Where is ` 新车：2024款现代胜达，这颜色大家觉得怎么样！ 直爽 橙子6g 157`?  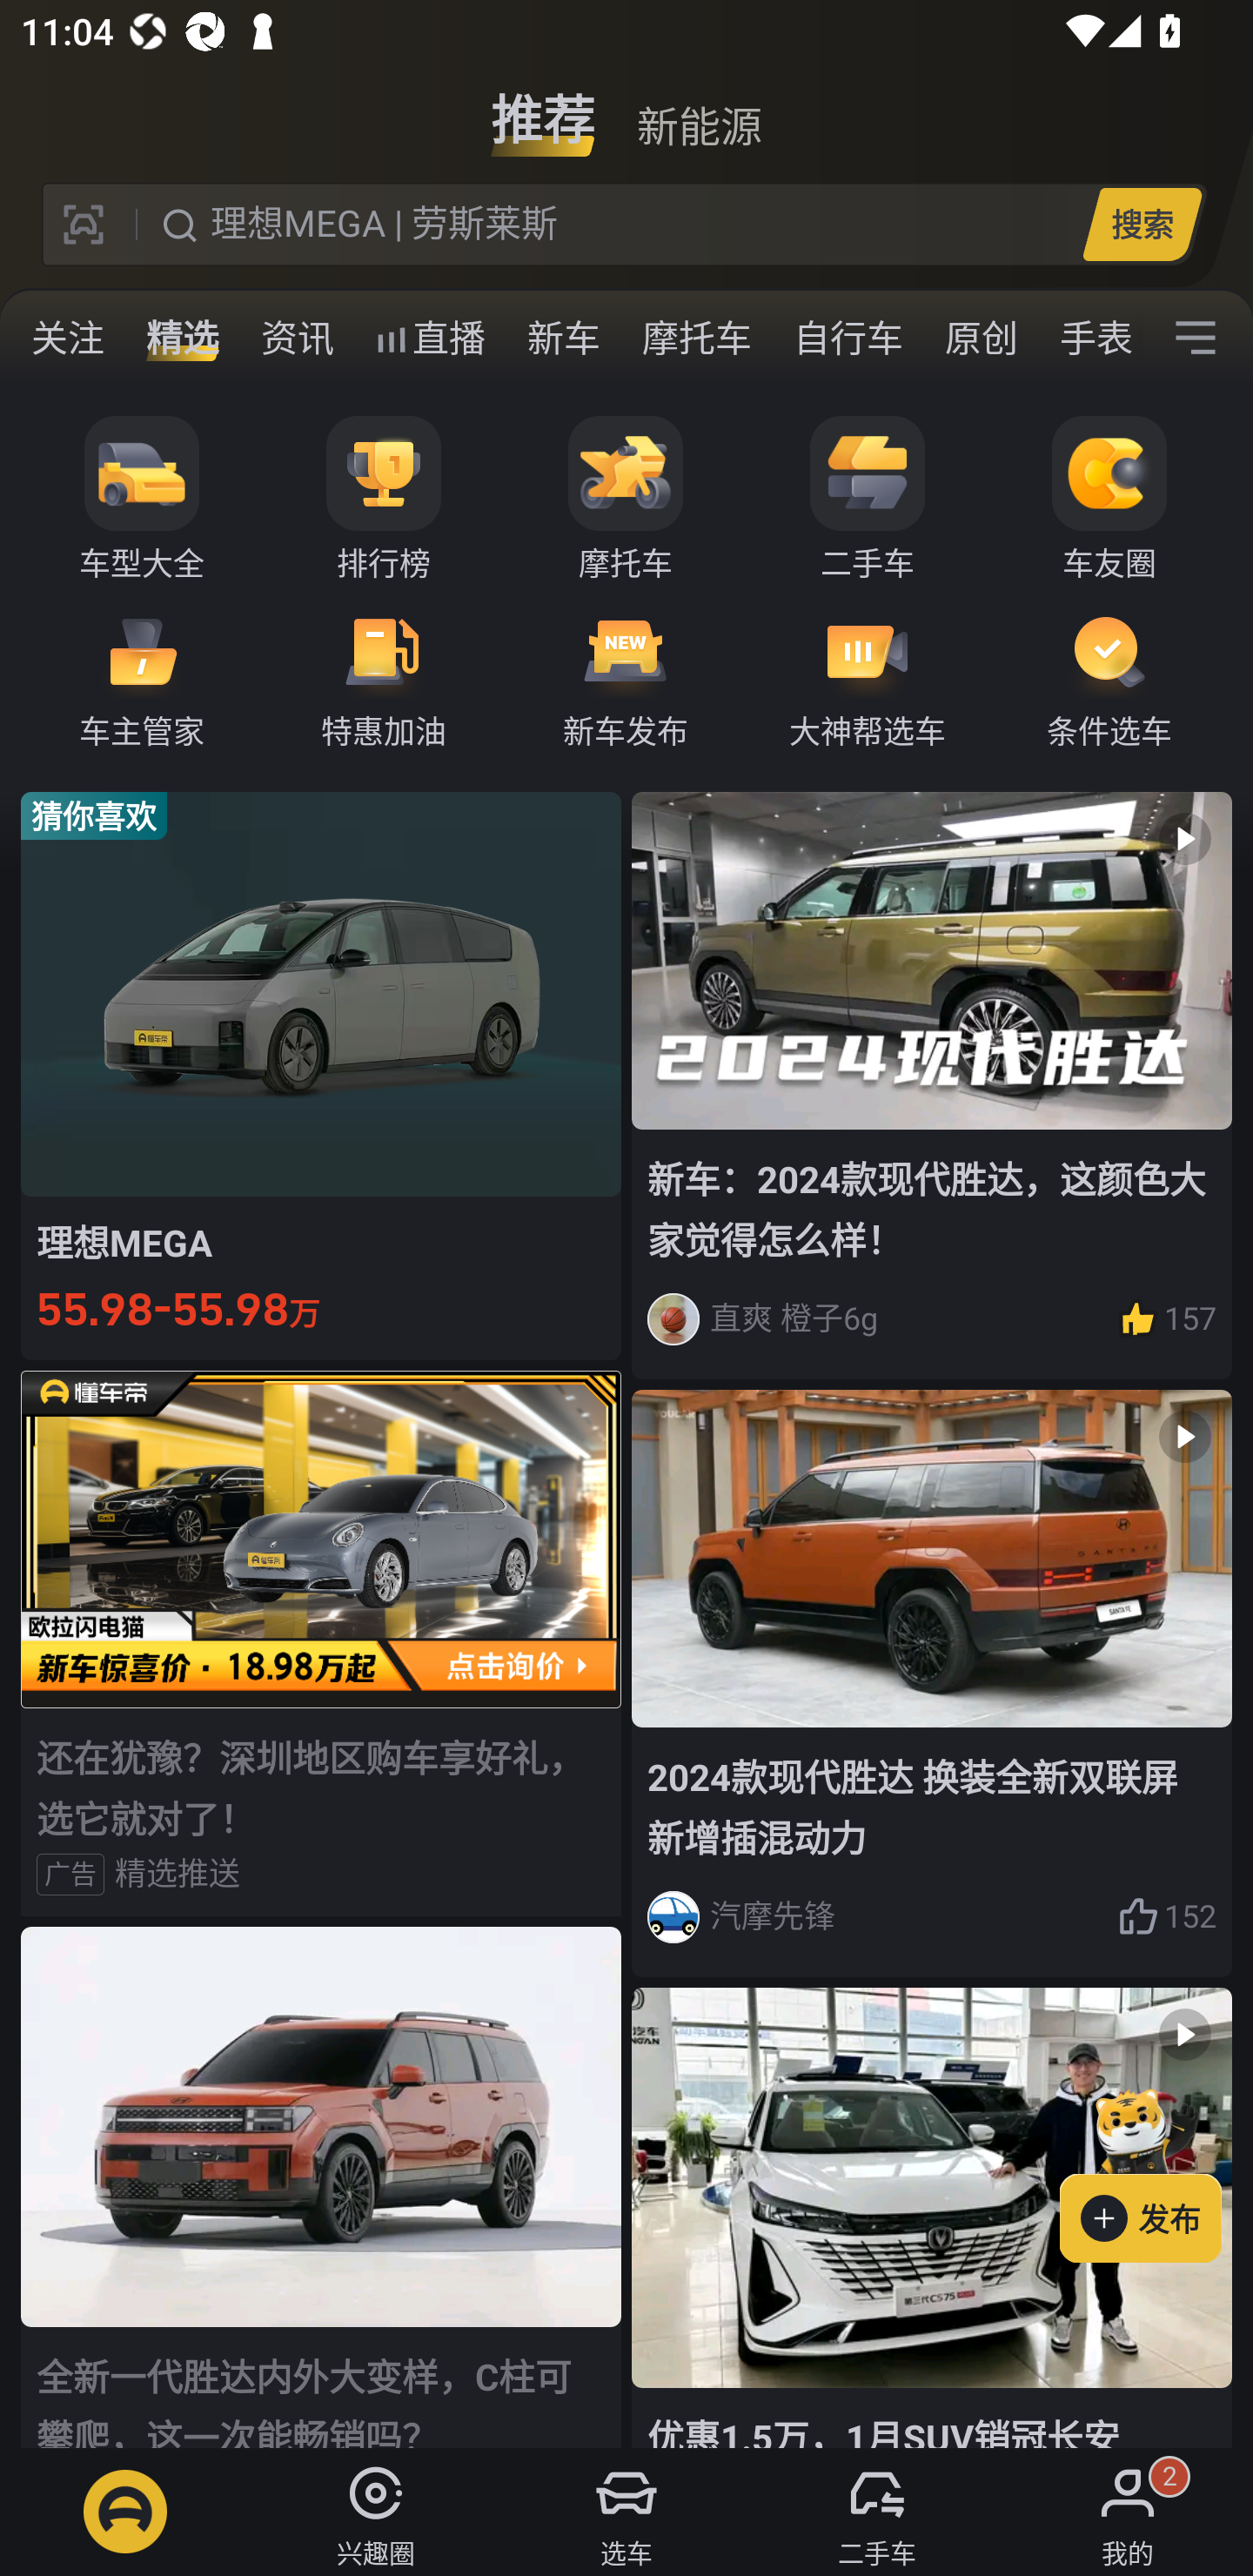  新车：2024款现代胜达，这颜色大家觉得怎么样！ 直爽 橙子6g 157 is located at coordinates (931, 1084).